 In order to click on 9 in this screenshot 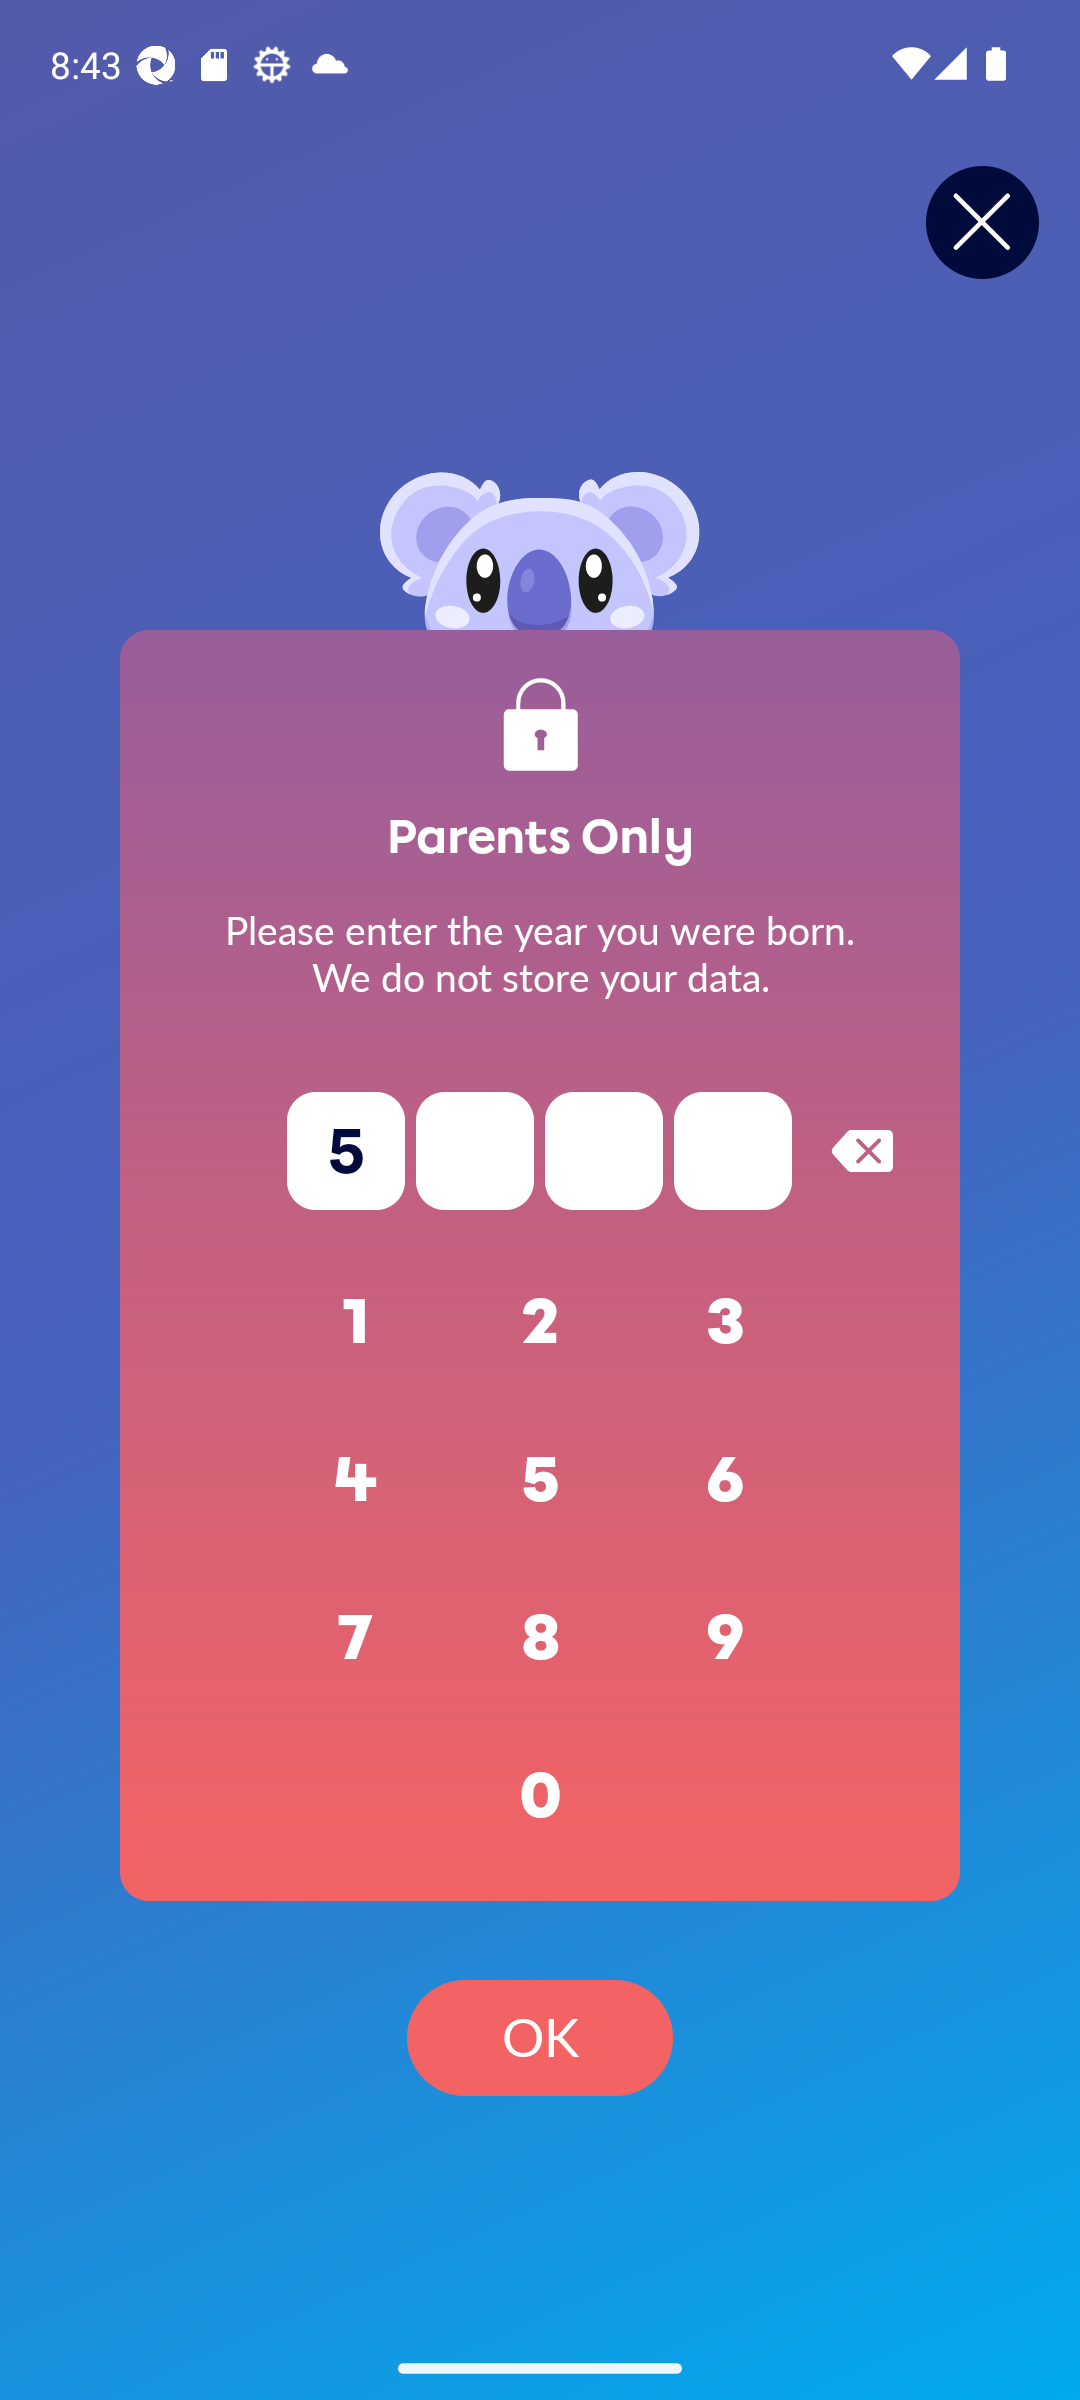, I will do `click(726, 1638)`.